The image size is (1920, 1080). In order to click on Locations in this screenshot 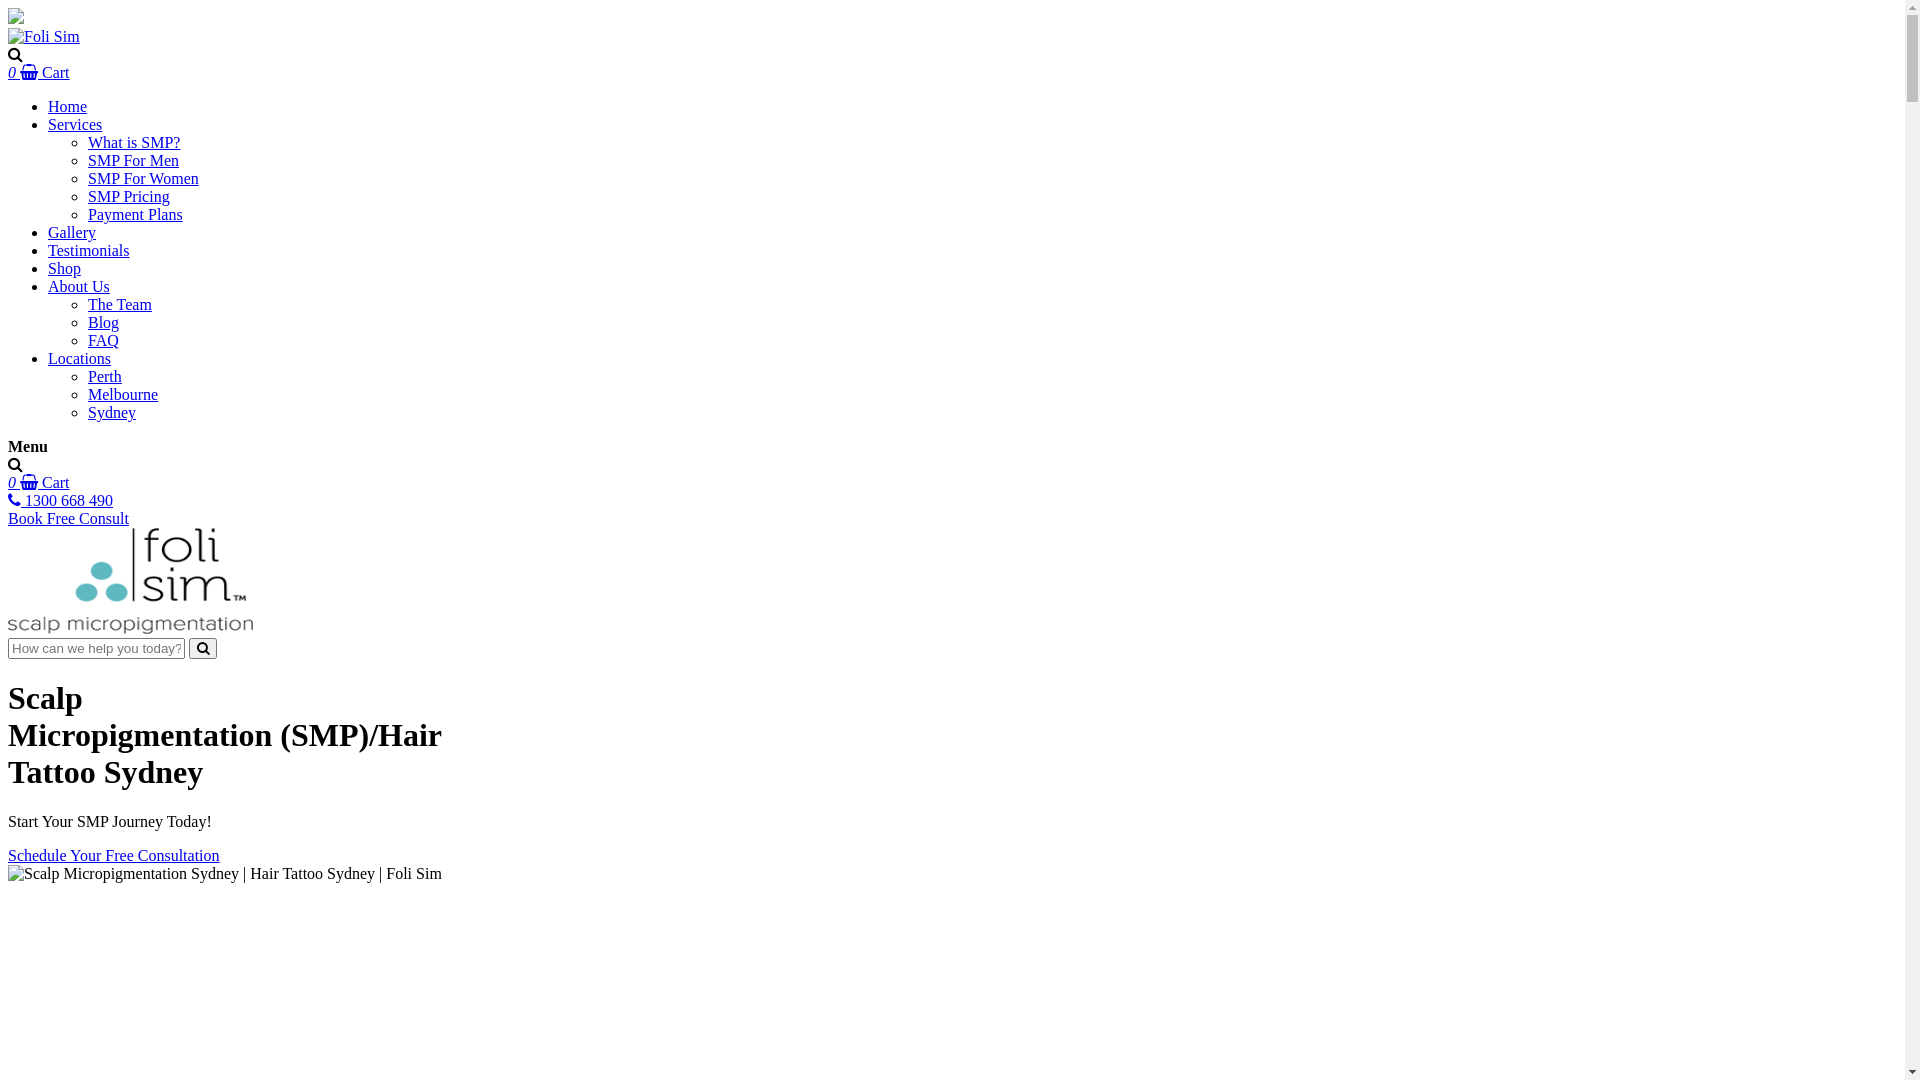, I will do `click(80, 358)`.